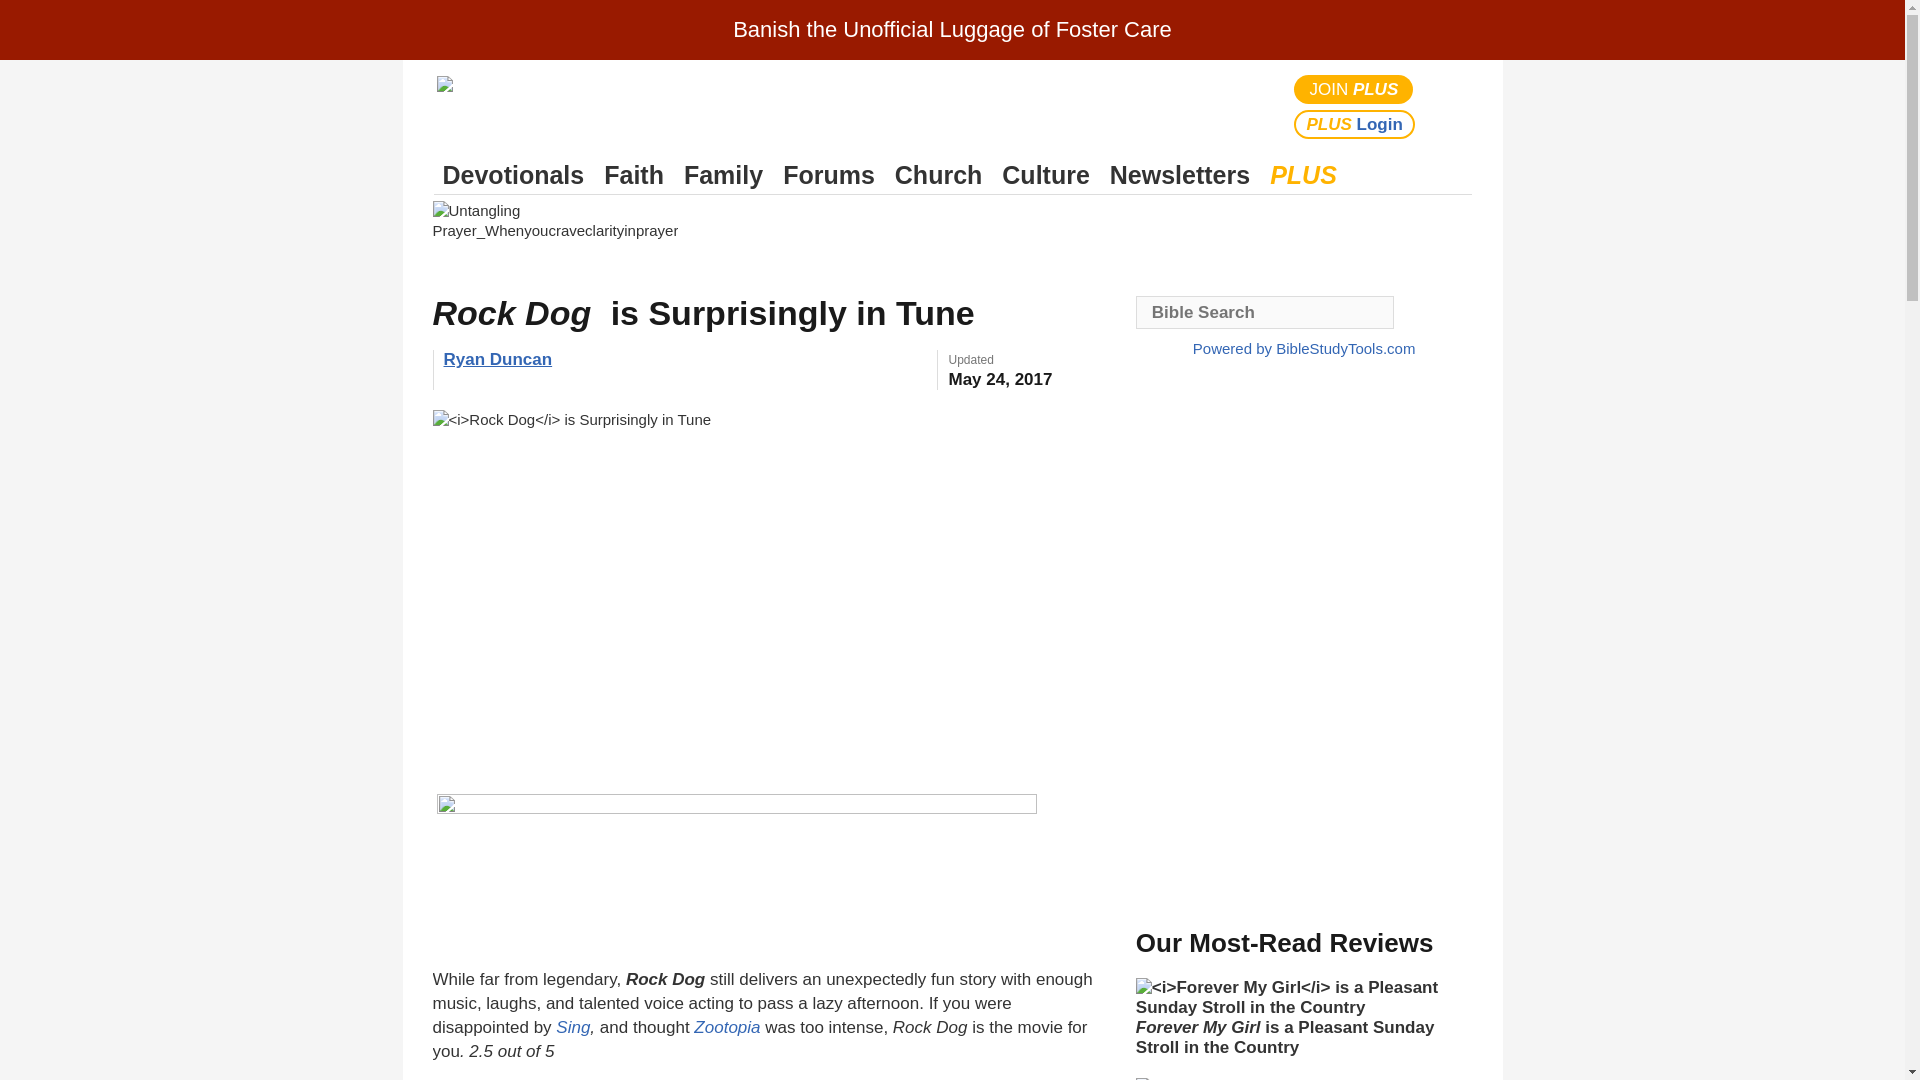 The height and width of the screenshot is (1080, 1920). I want to click on Search, so click(1452, 106).